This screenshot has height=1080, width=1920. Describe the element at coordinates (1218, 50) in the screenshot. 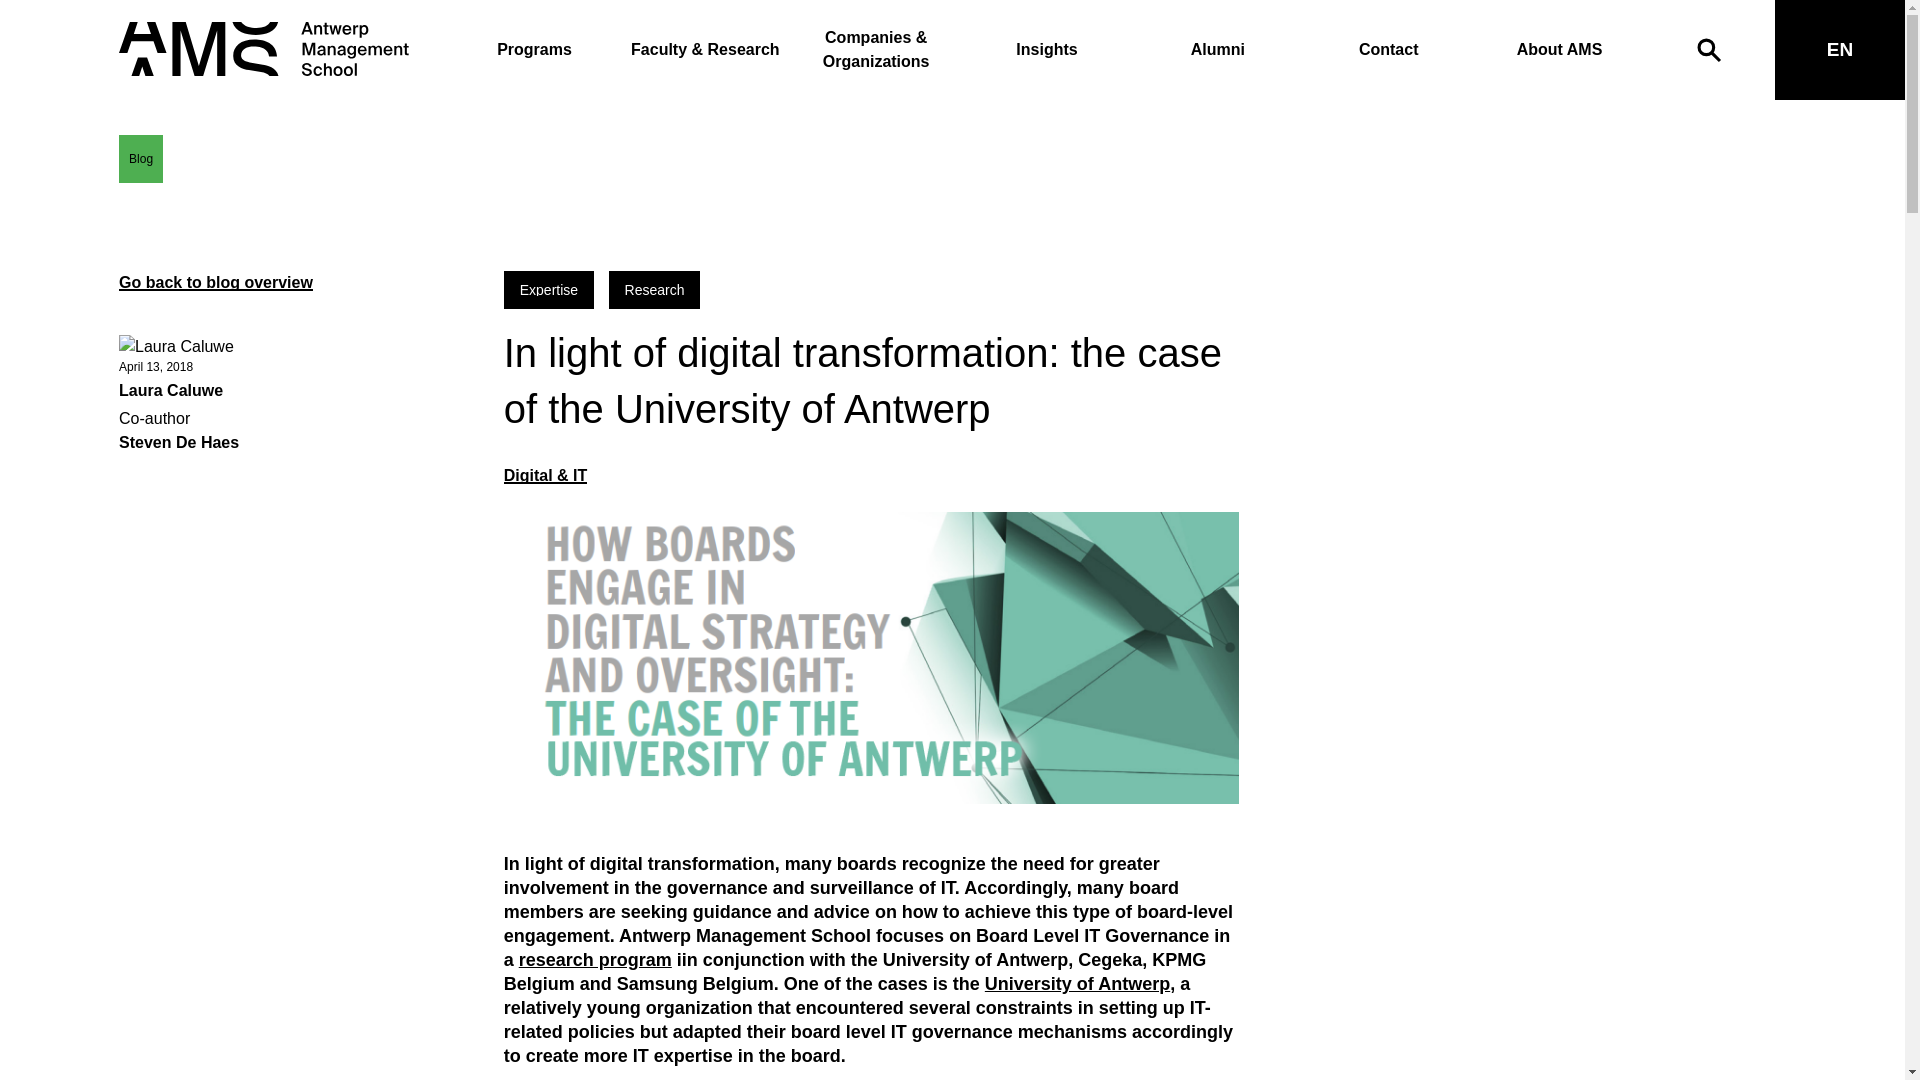

I see `Alumni` at that location.